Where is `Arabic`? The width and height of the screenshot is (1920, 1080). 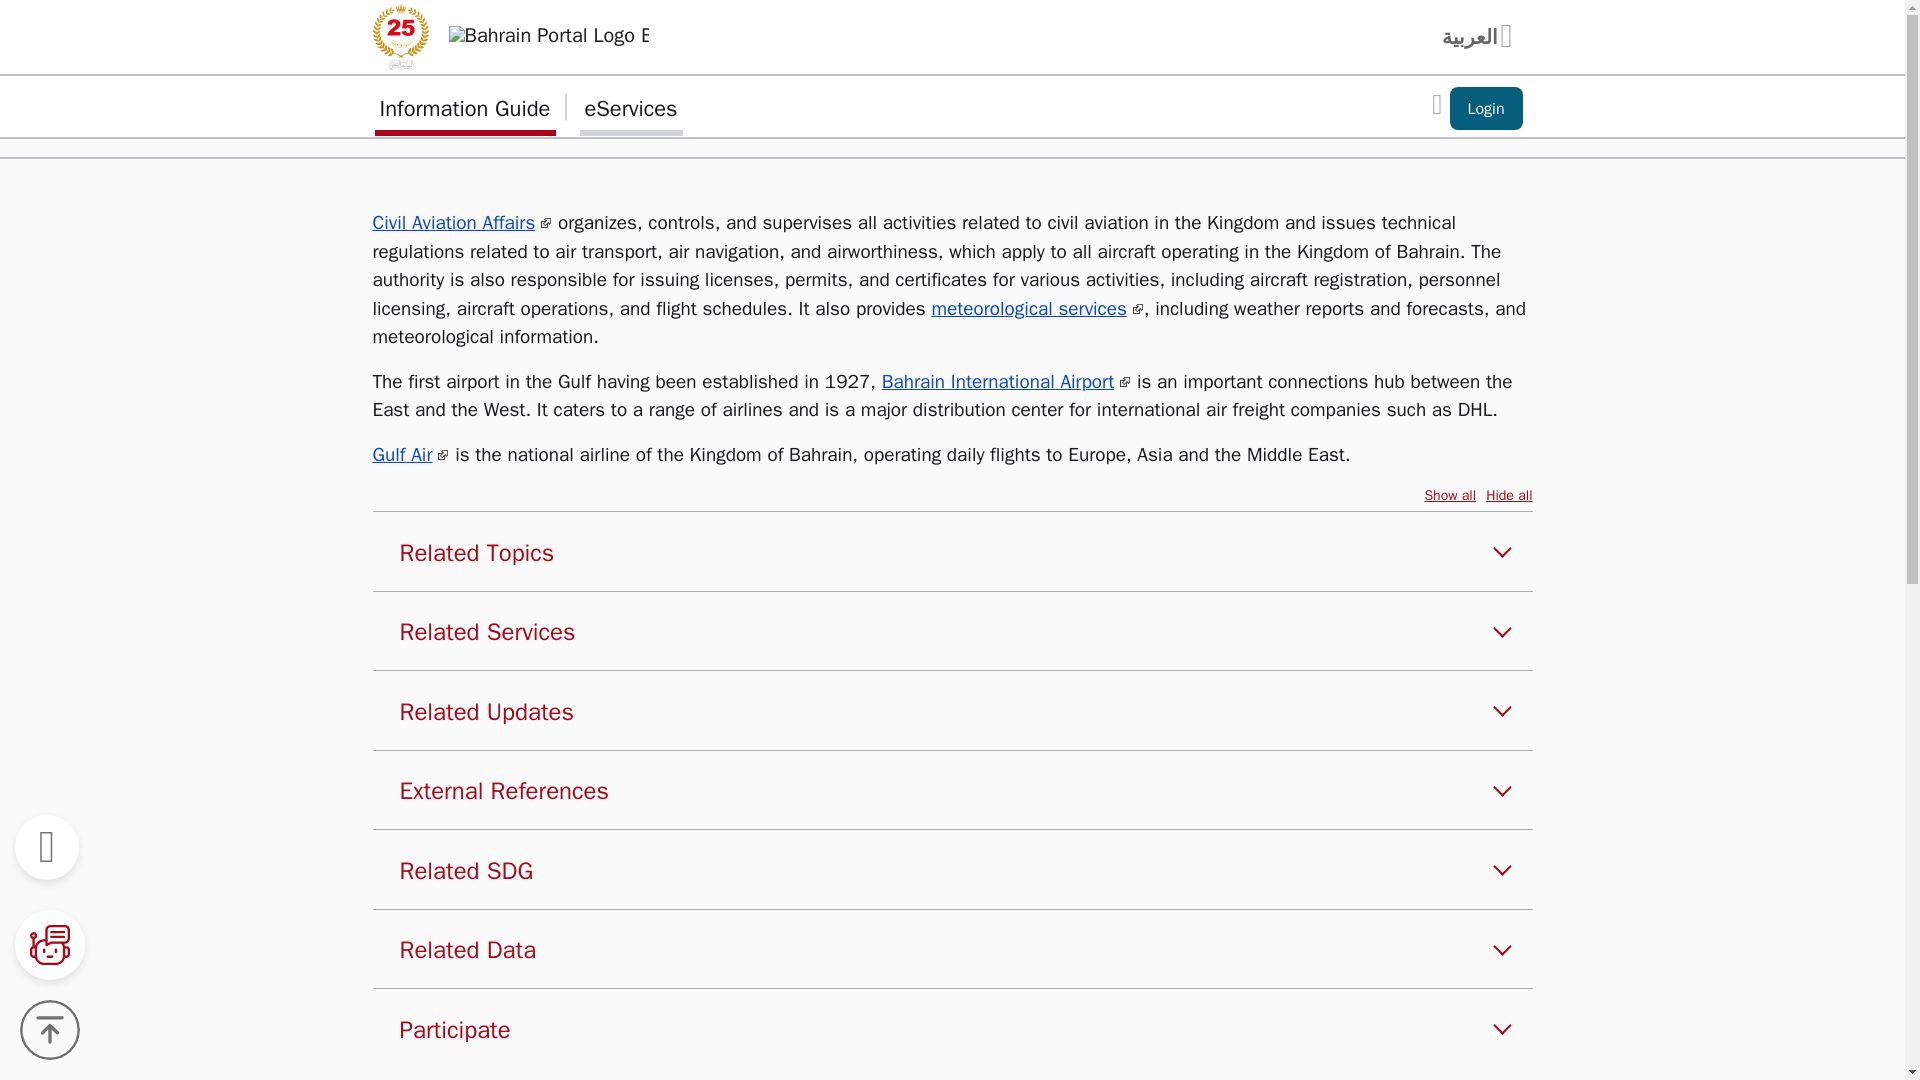
Arabic is located at coordinates (1482, 36).